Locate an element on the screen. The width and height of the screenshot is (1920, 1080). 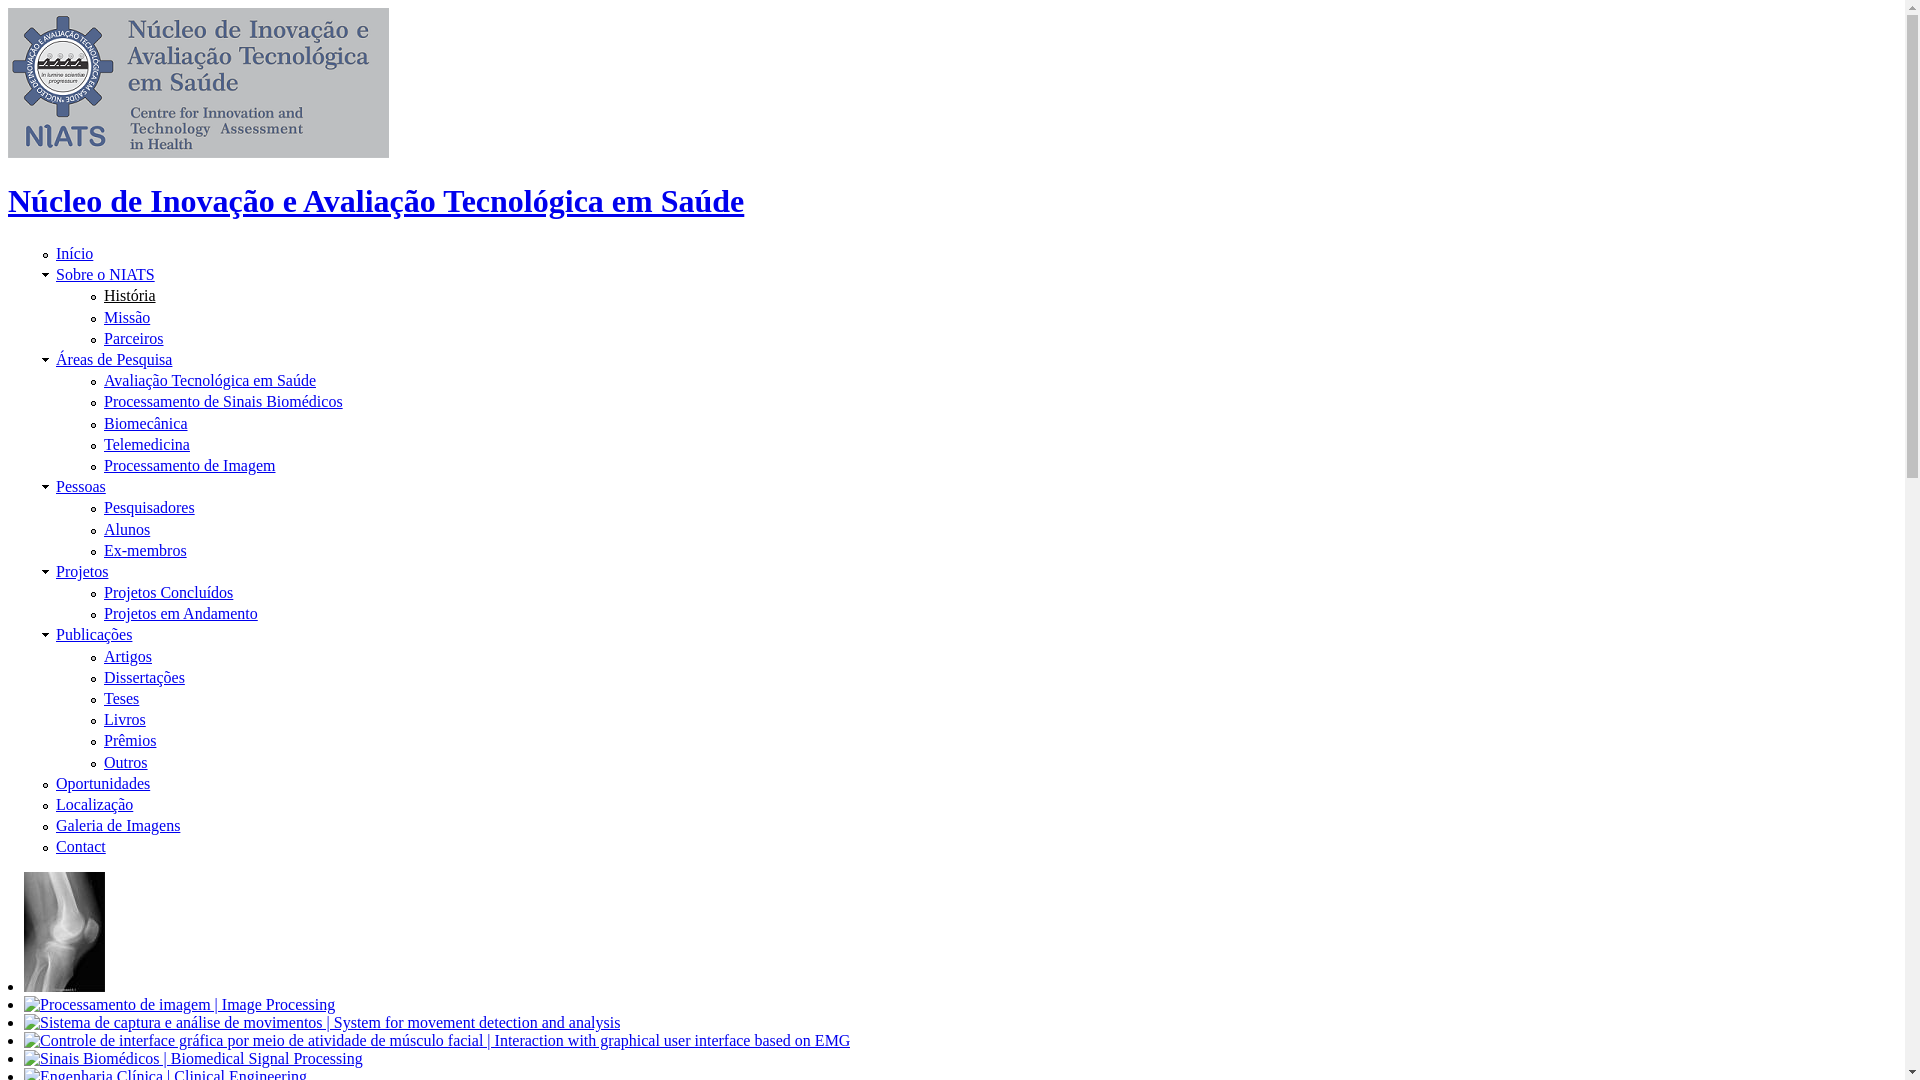
Projetos is located at coordinates (82, 572).